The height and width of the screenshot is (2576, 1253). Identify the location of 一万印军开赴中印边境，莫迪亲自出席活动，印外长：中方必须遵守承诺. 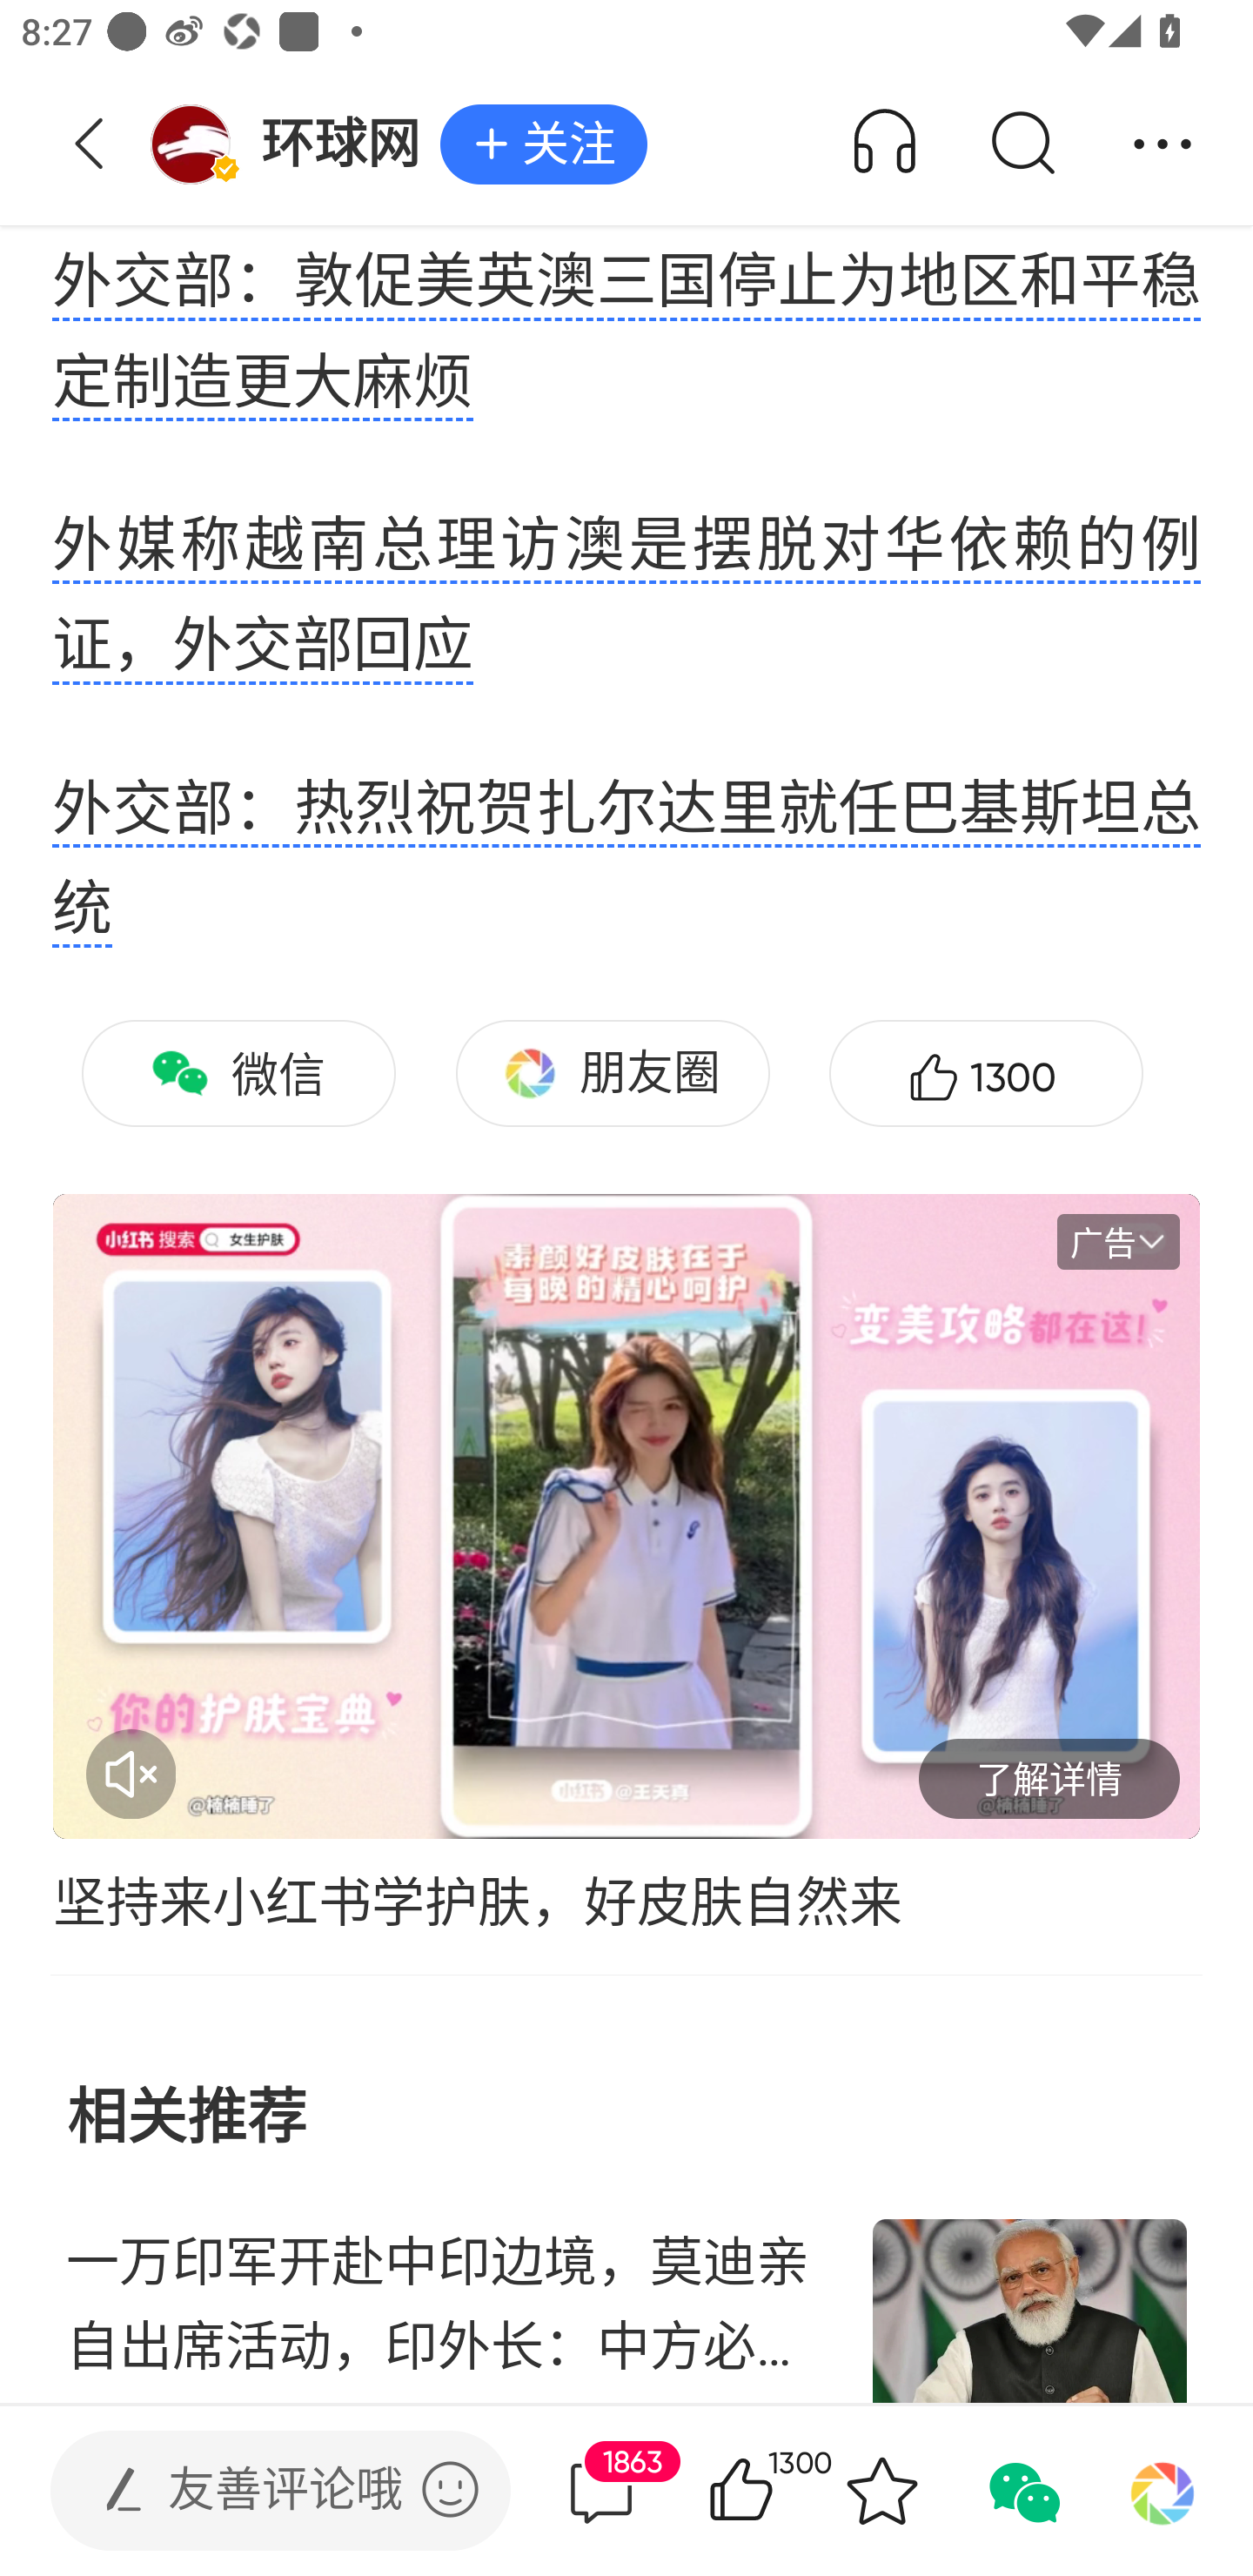
(626, 2295).